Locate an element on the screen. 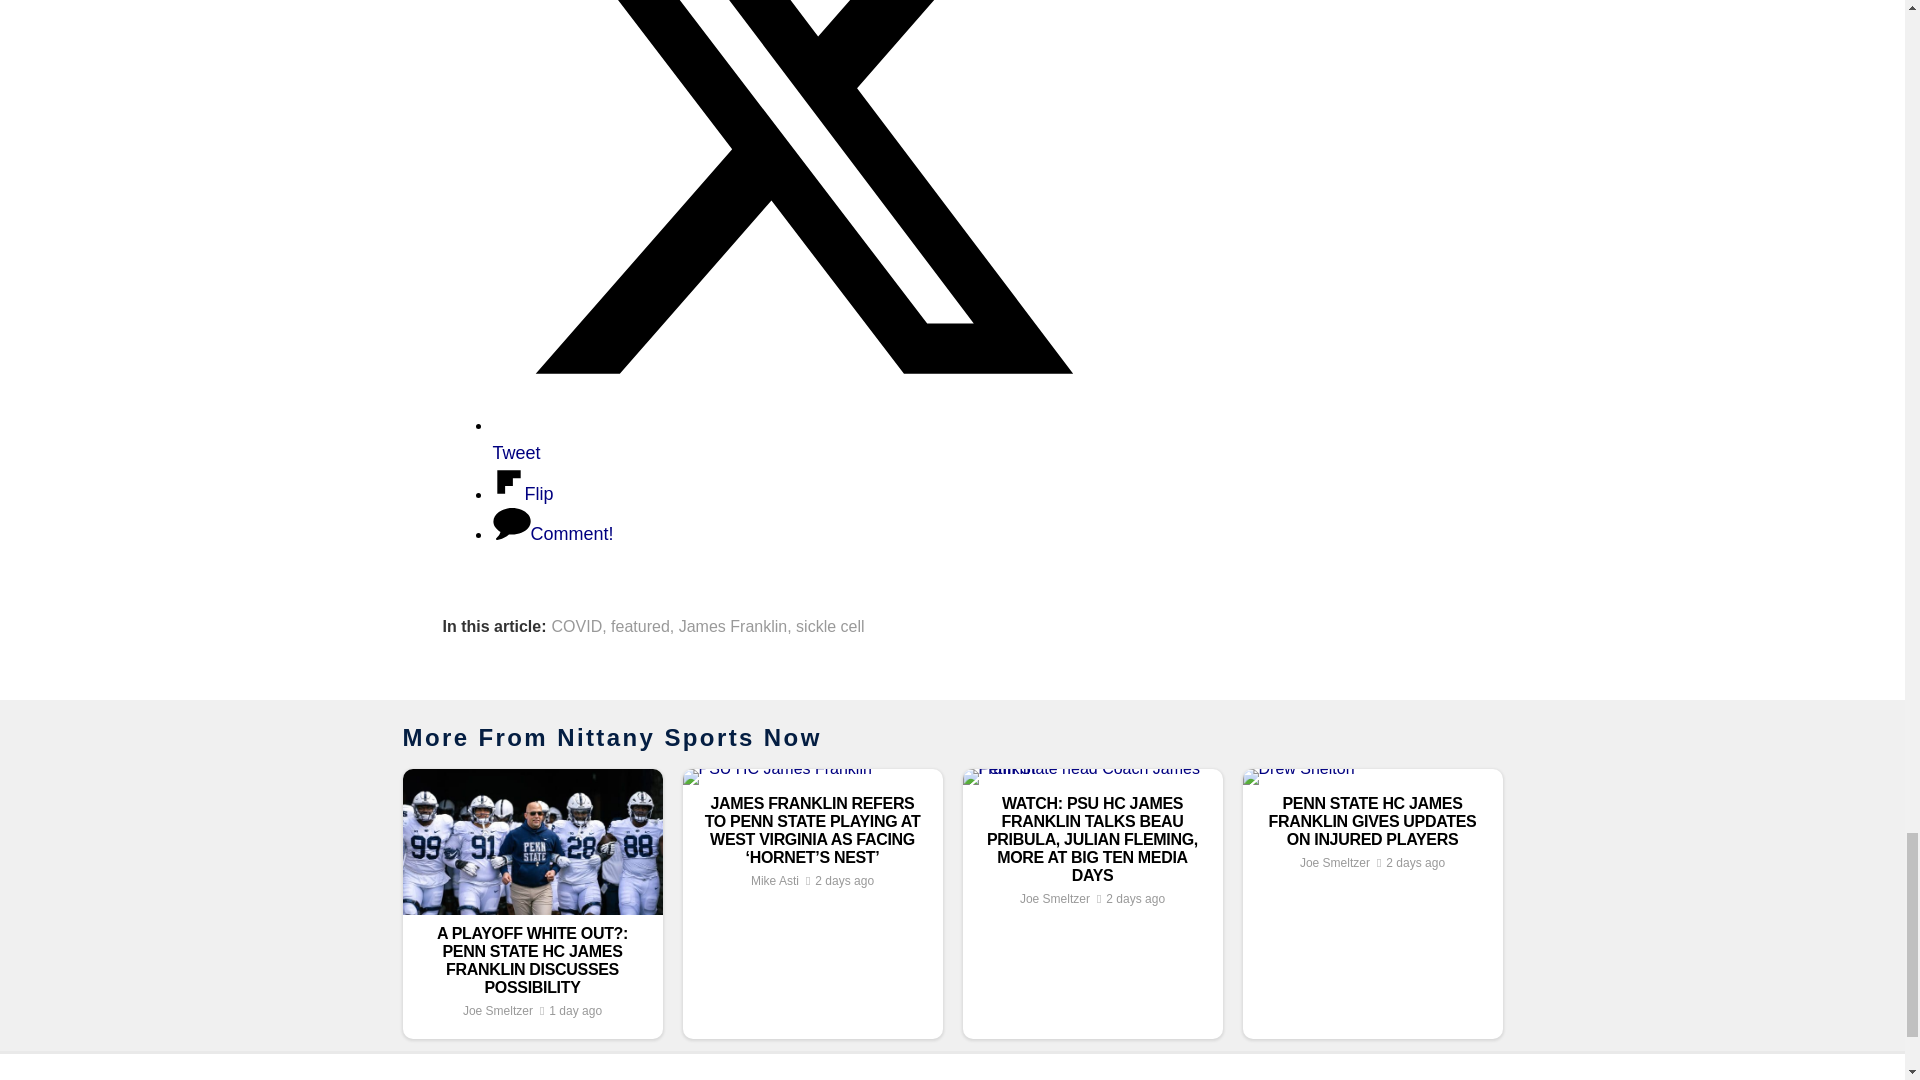 Image resolution: width=1920 pixels, height=1080 pixels. Share on Comment! is located at coordinates (552, 534).